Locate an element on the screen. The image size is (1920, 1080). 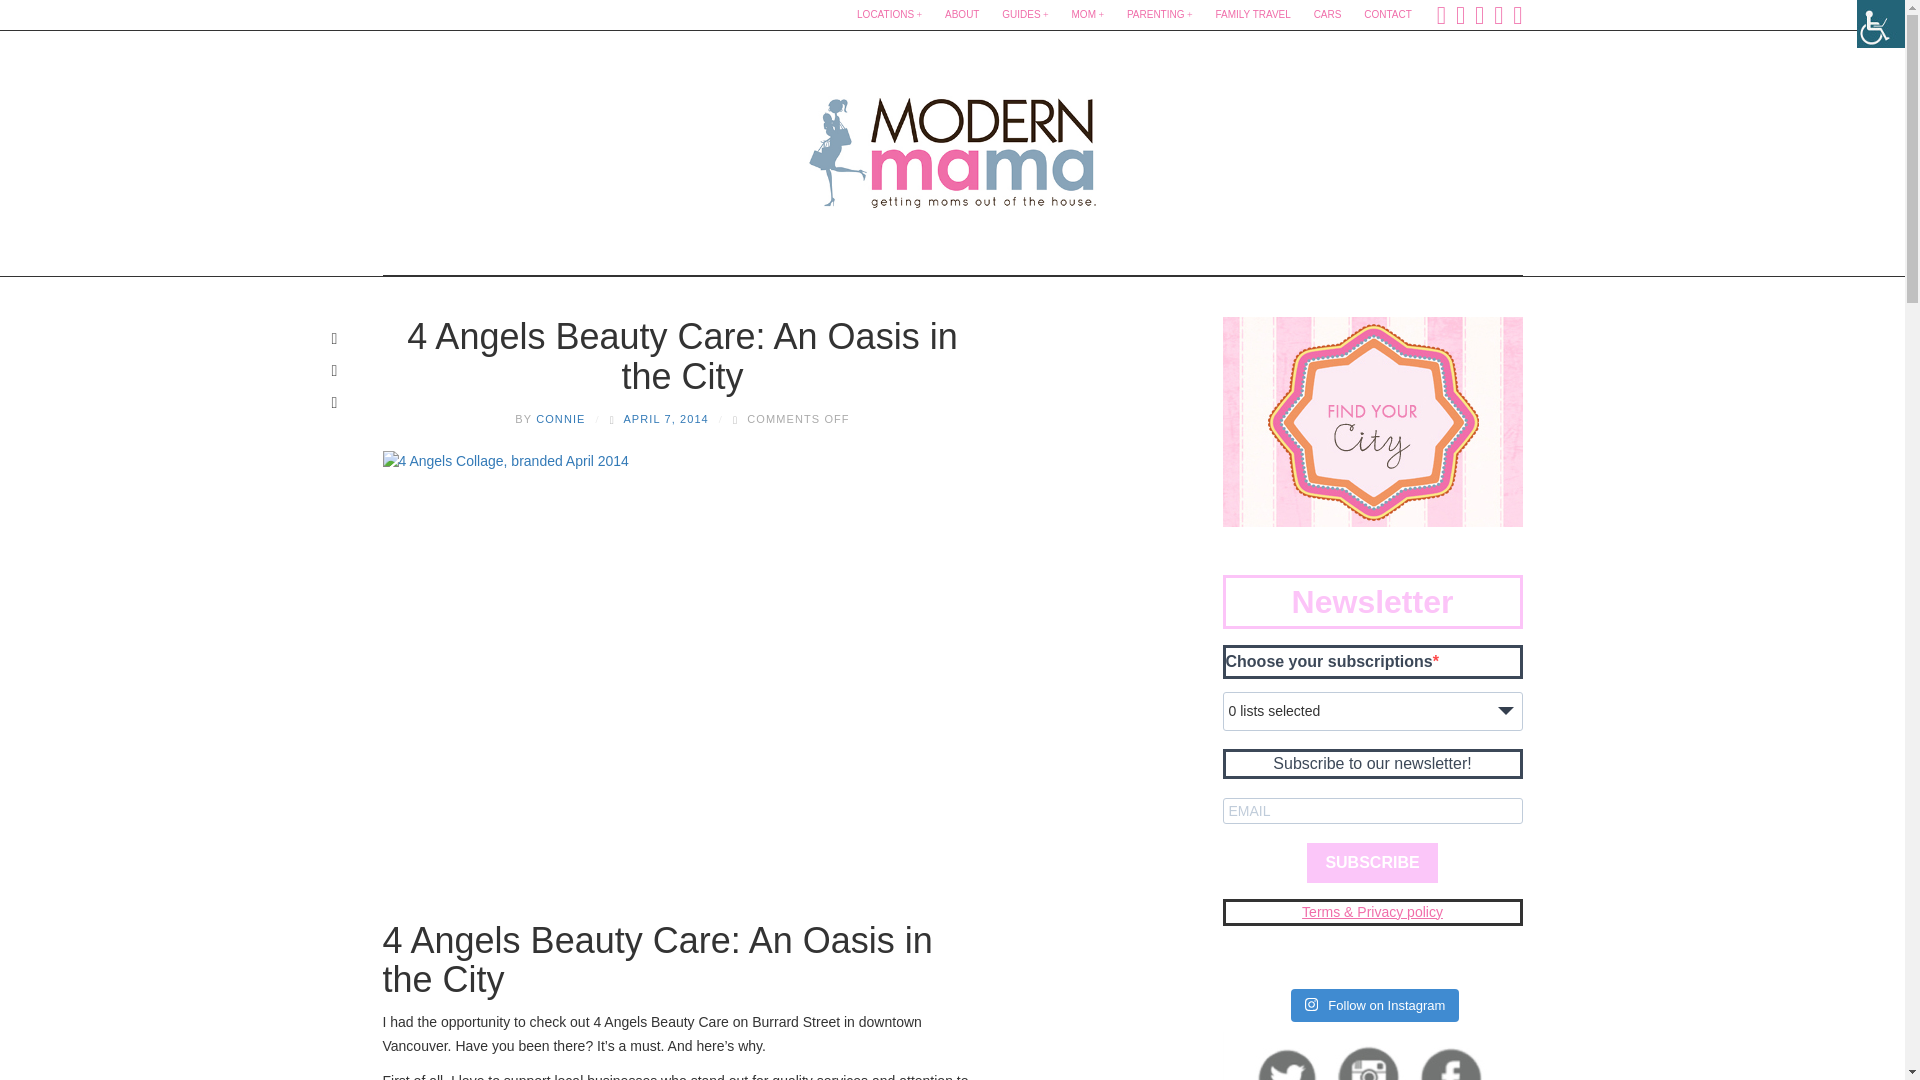
APRIL 7, 2014 is located at coordinates (665, 418).